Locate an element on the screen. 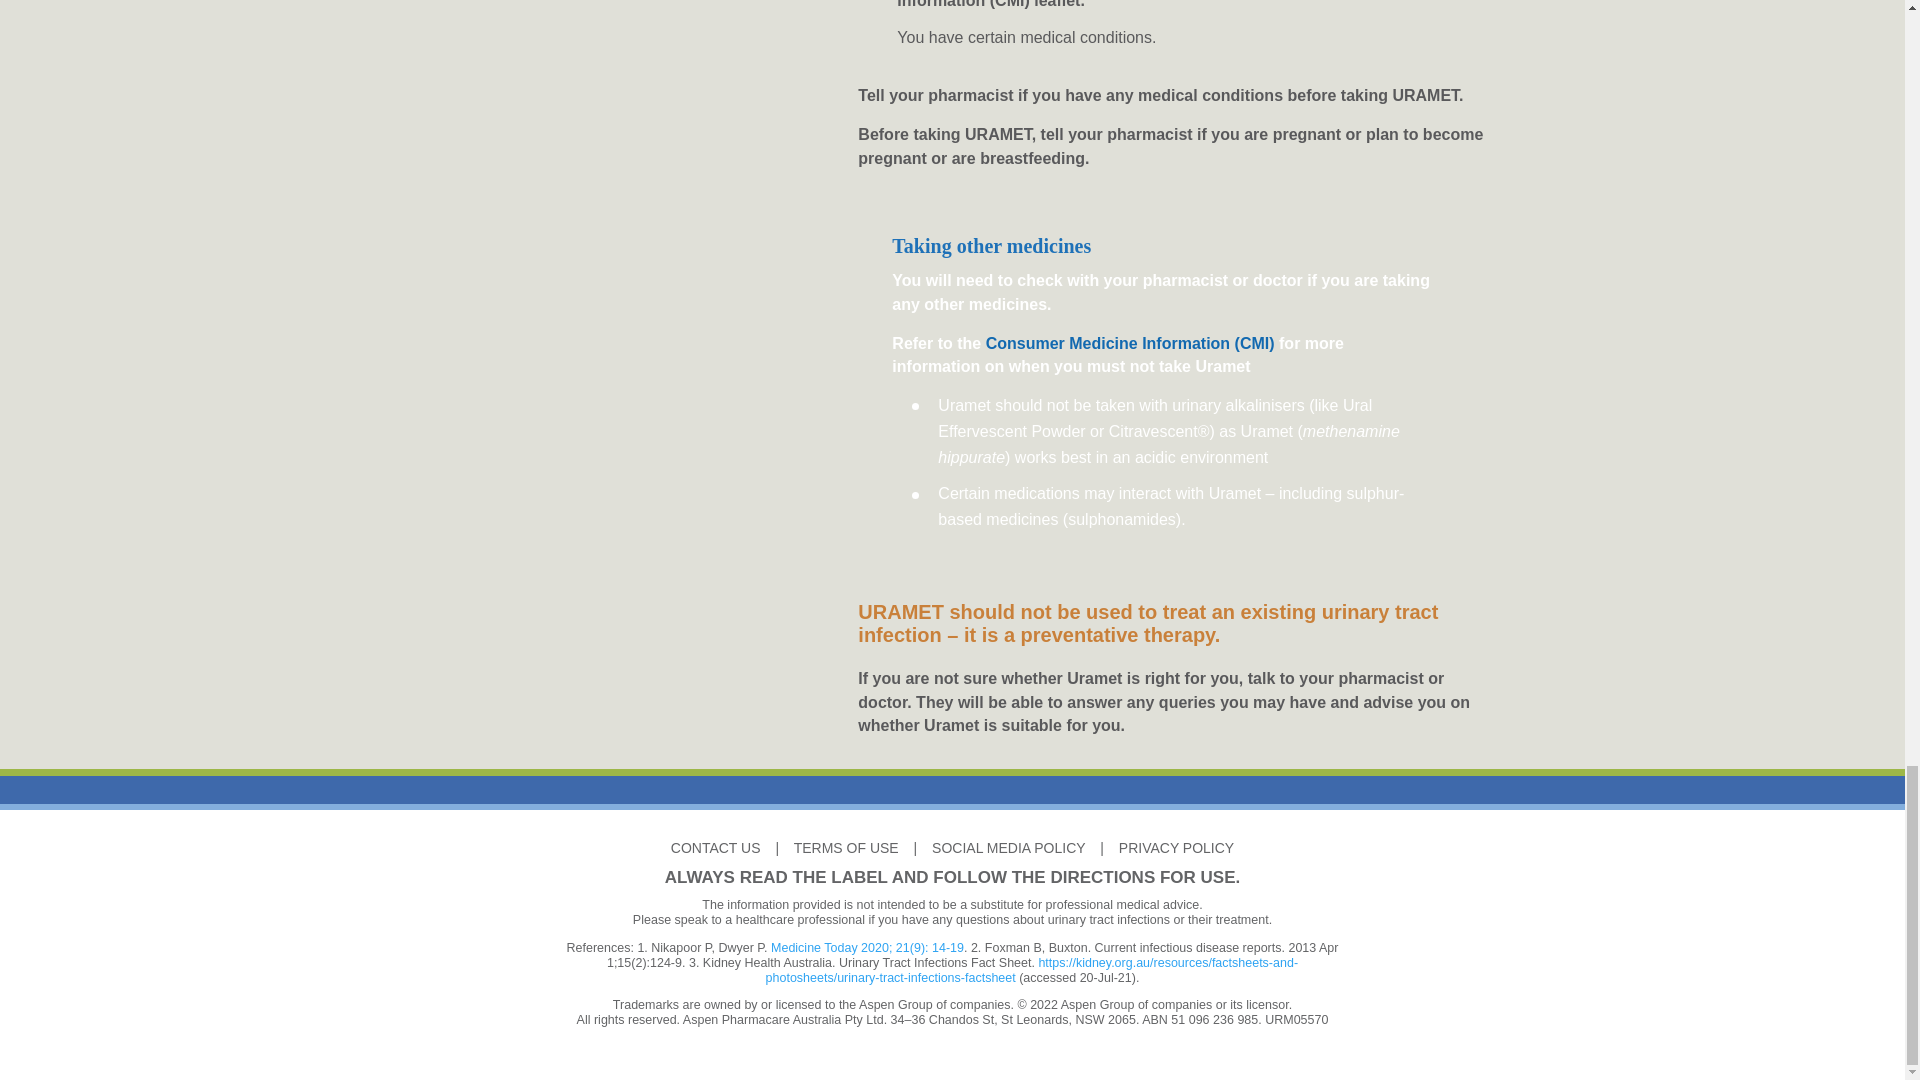 Image resolution: width=1920 pixels, height=1080 pixels. aspen logo is located at coordinates (1462, 943).